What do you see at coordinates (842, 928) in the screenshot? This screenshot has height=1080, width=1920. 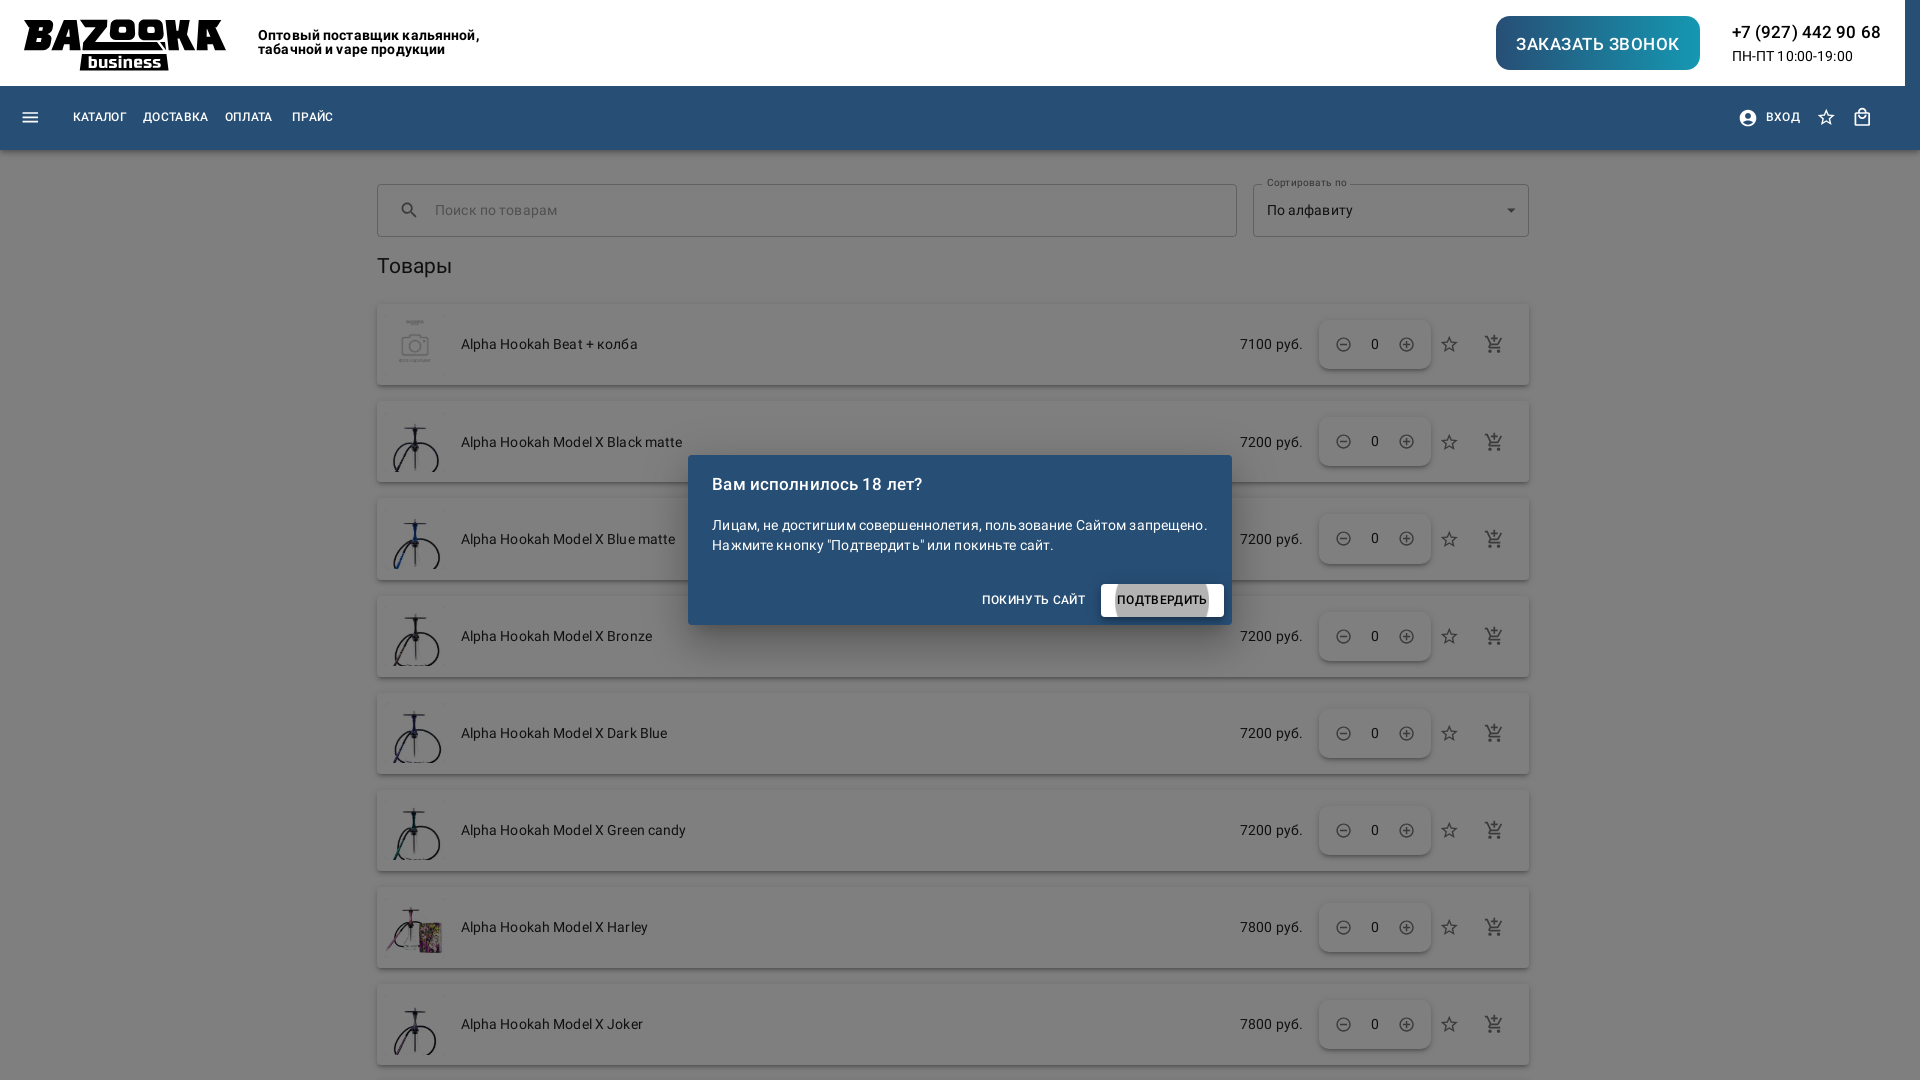 I see `Alpha Hookah Model X Harley` at bounding box center [842, 928].